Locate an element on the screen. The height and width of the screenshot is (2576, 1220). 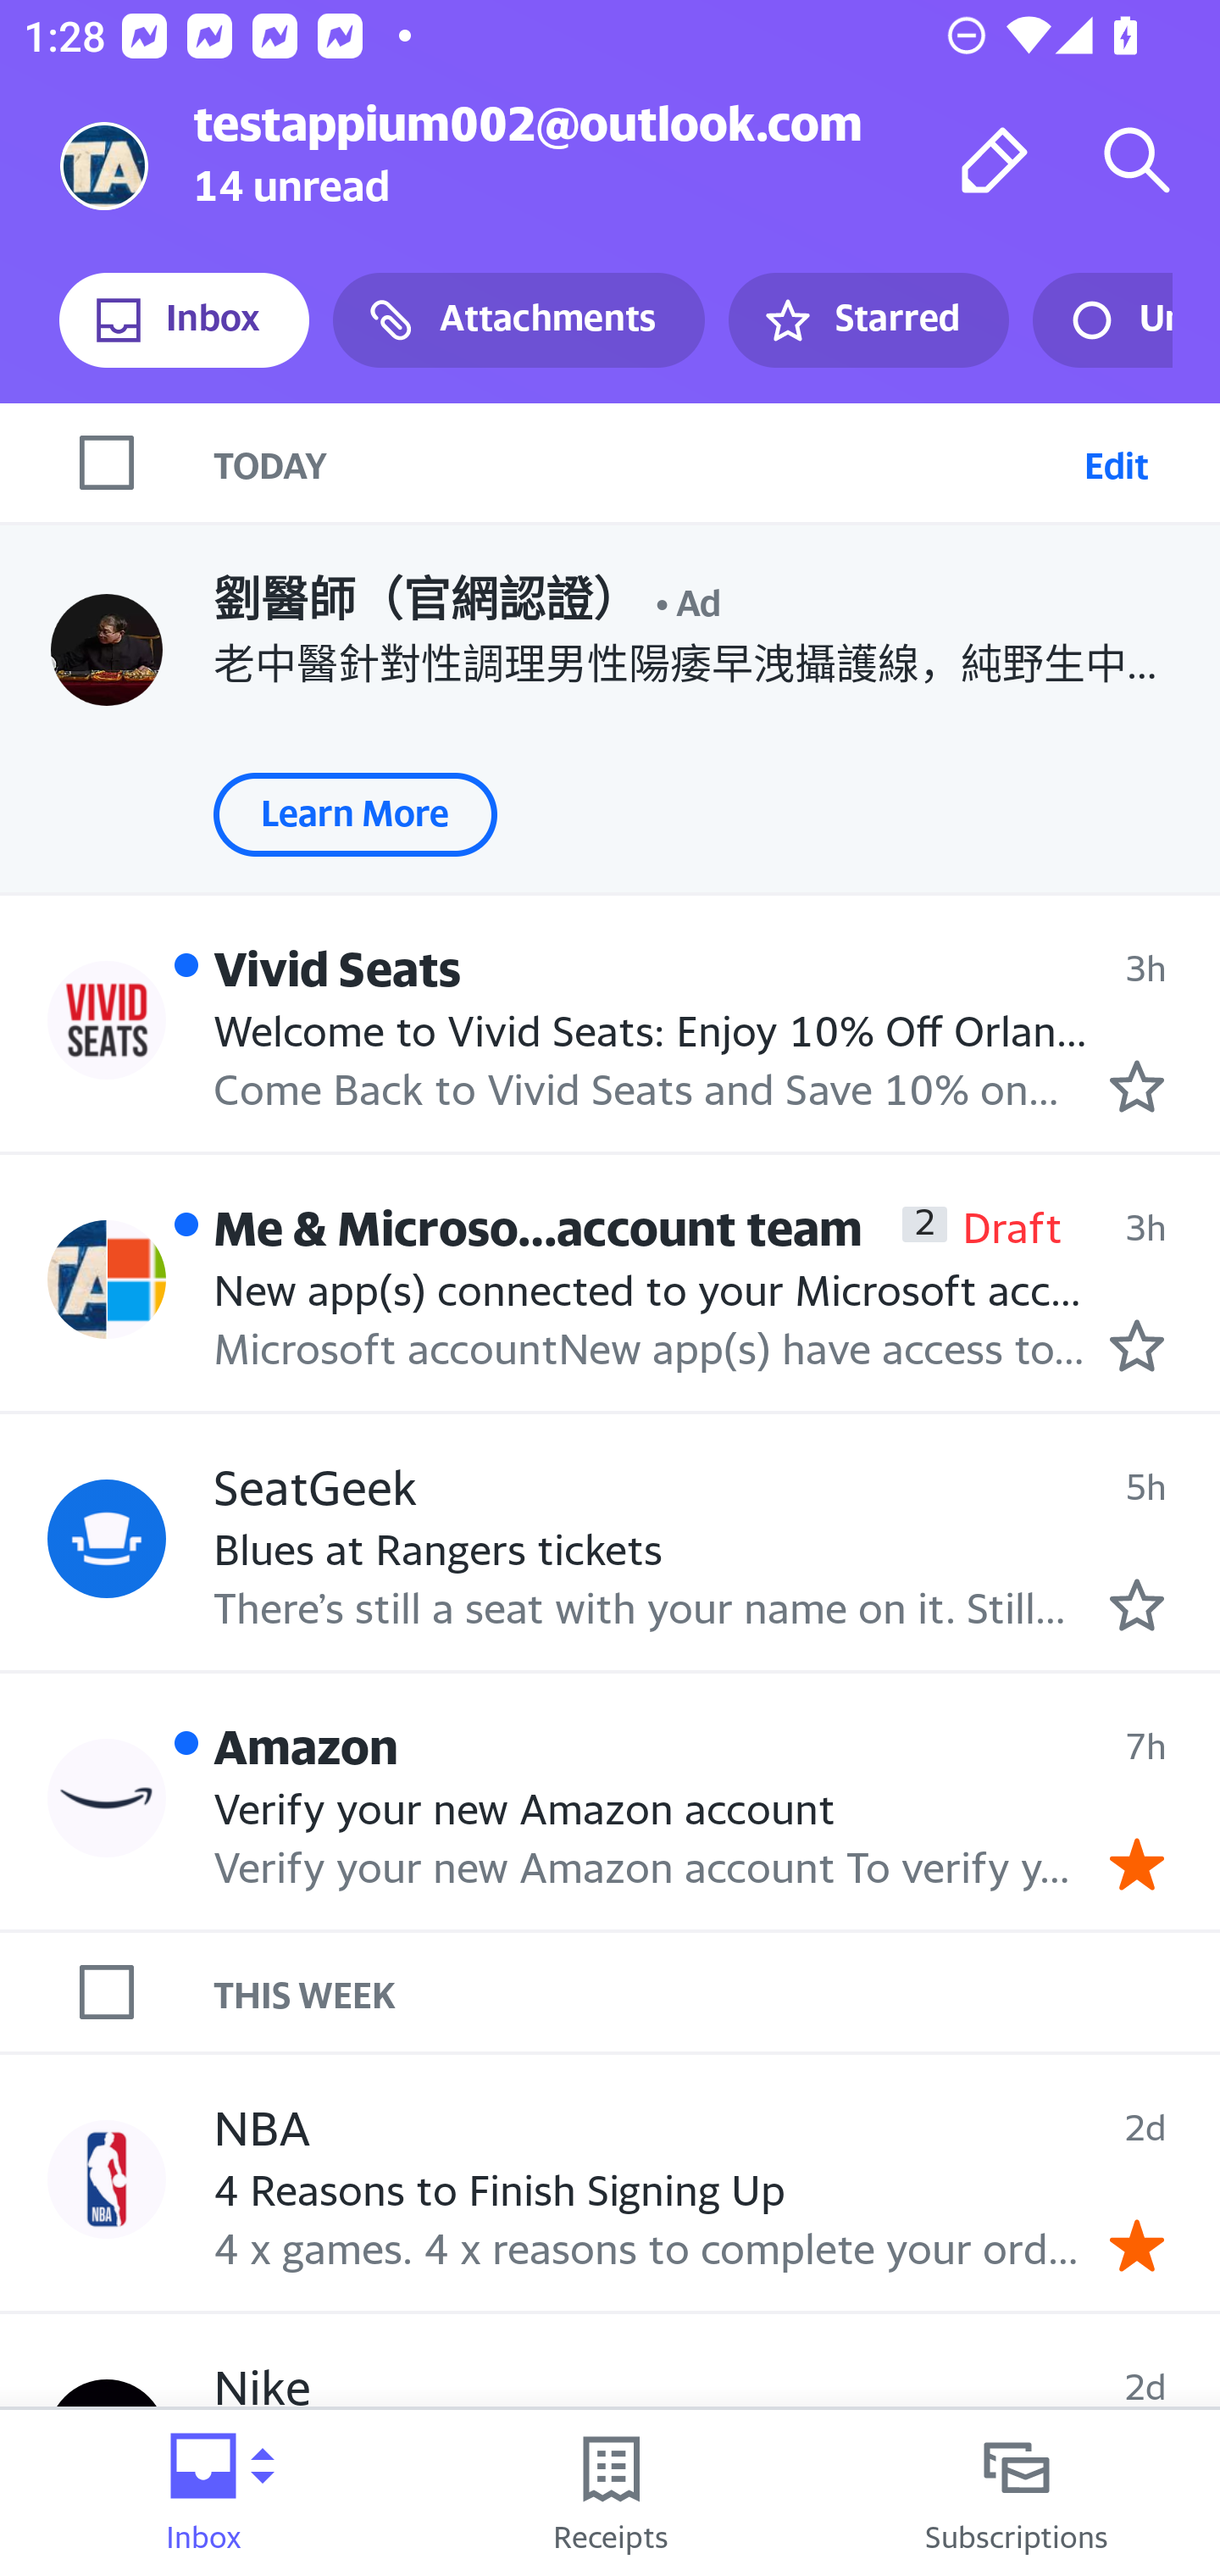
Profile
Me & Microsoft account team is located at coordinates (107, 1280).